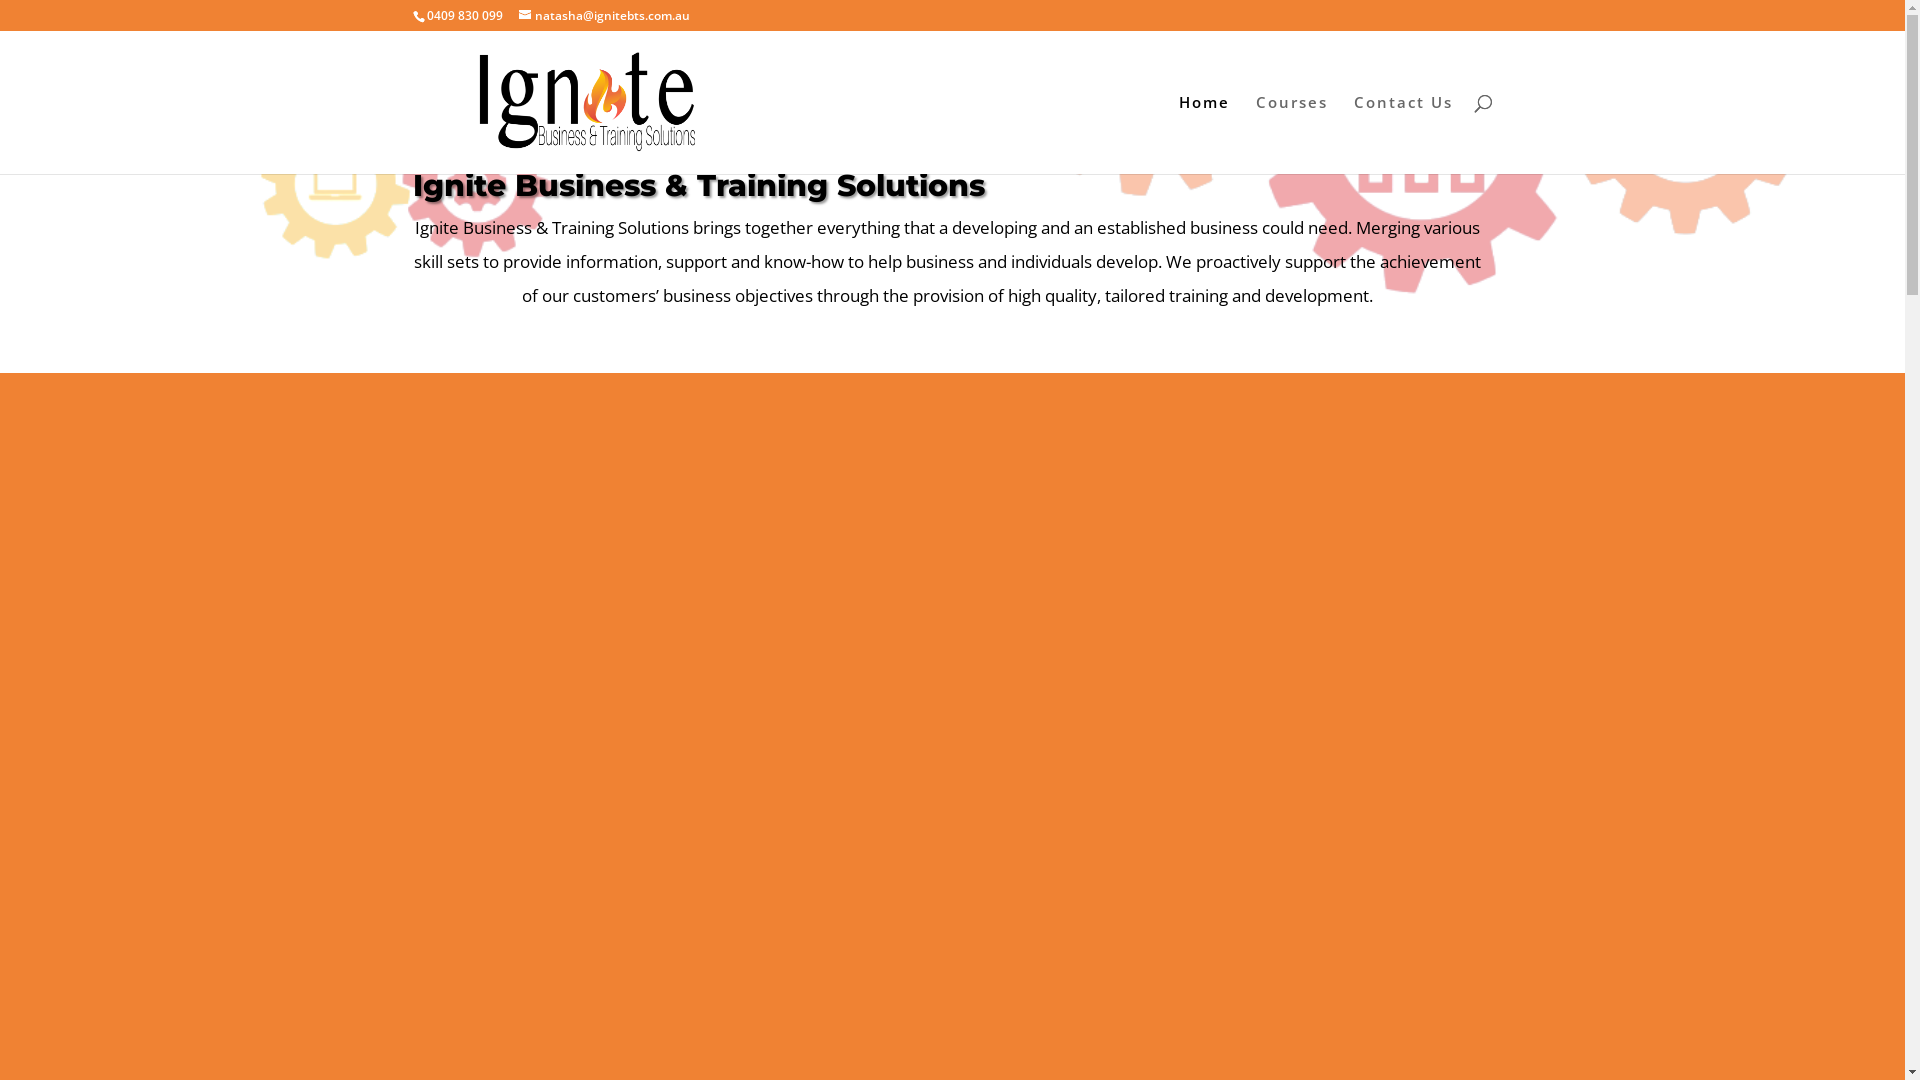  Describe the element at coordinates (1292, 134) in the screenshot. I see `Courses` at that location.